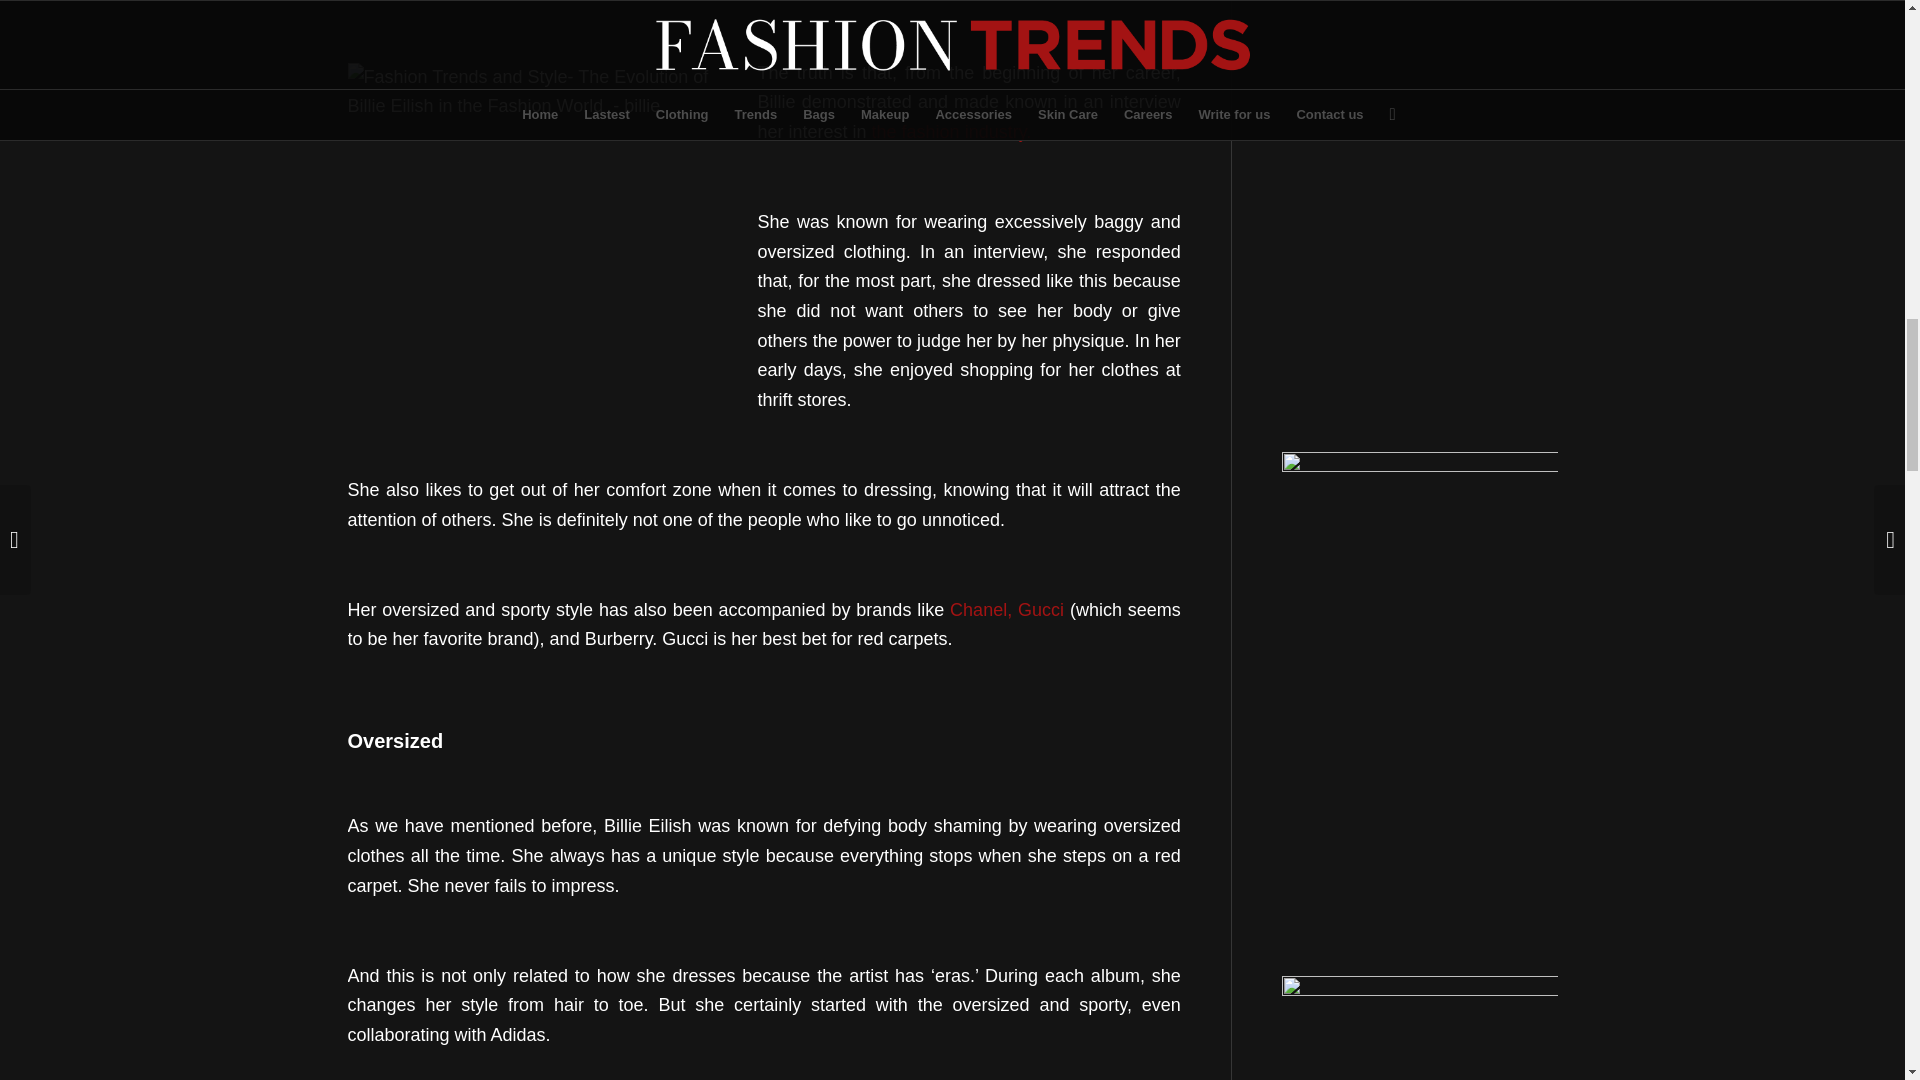  Describe the element at coordinates (980, 610) in the screenshot. I see `Chanel,` at that location.